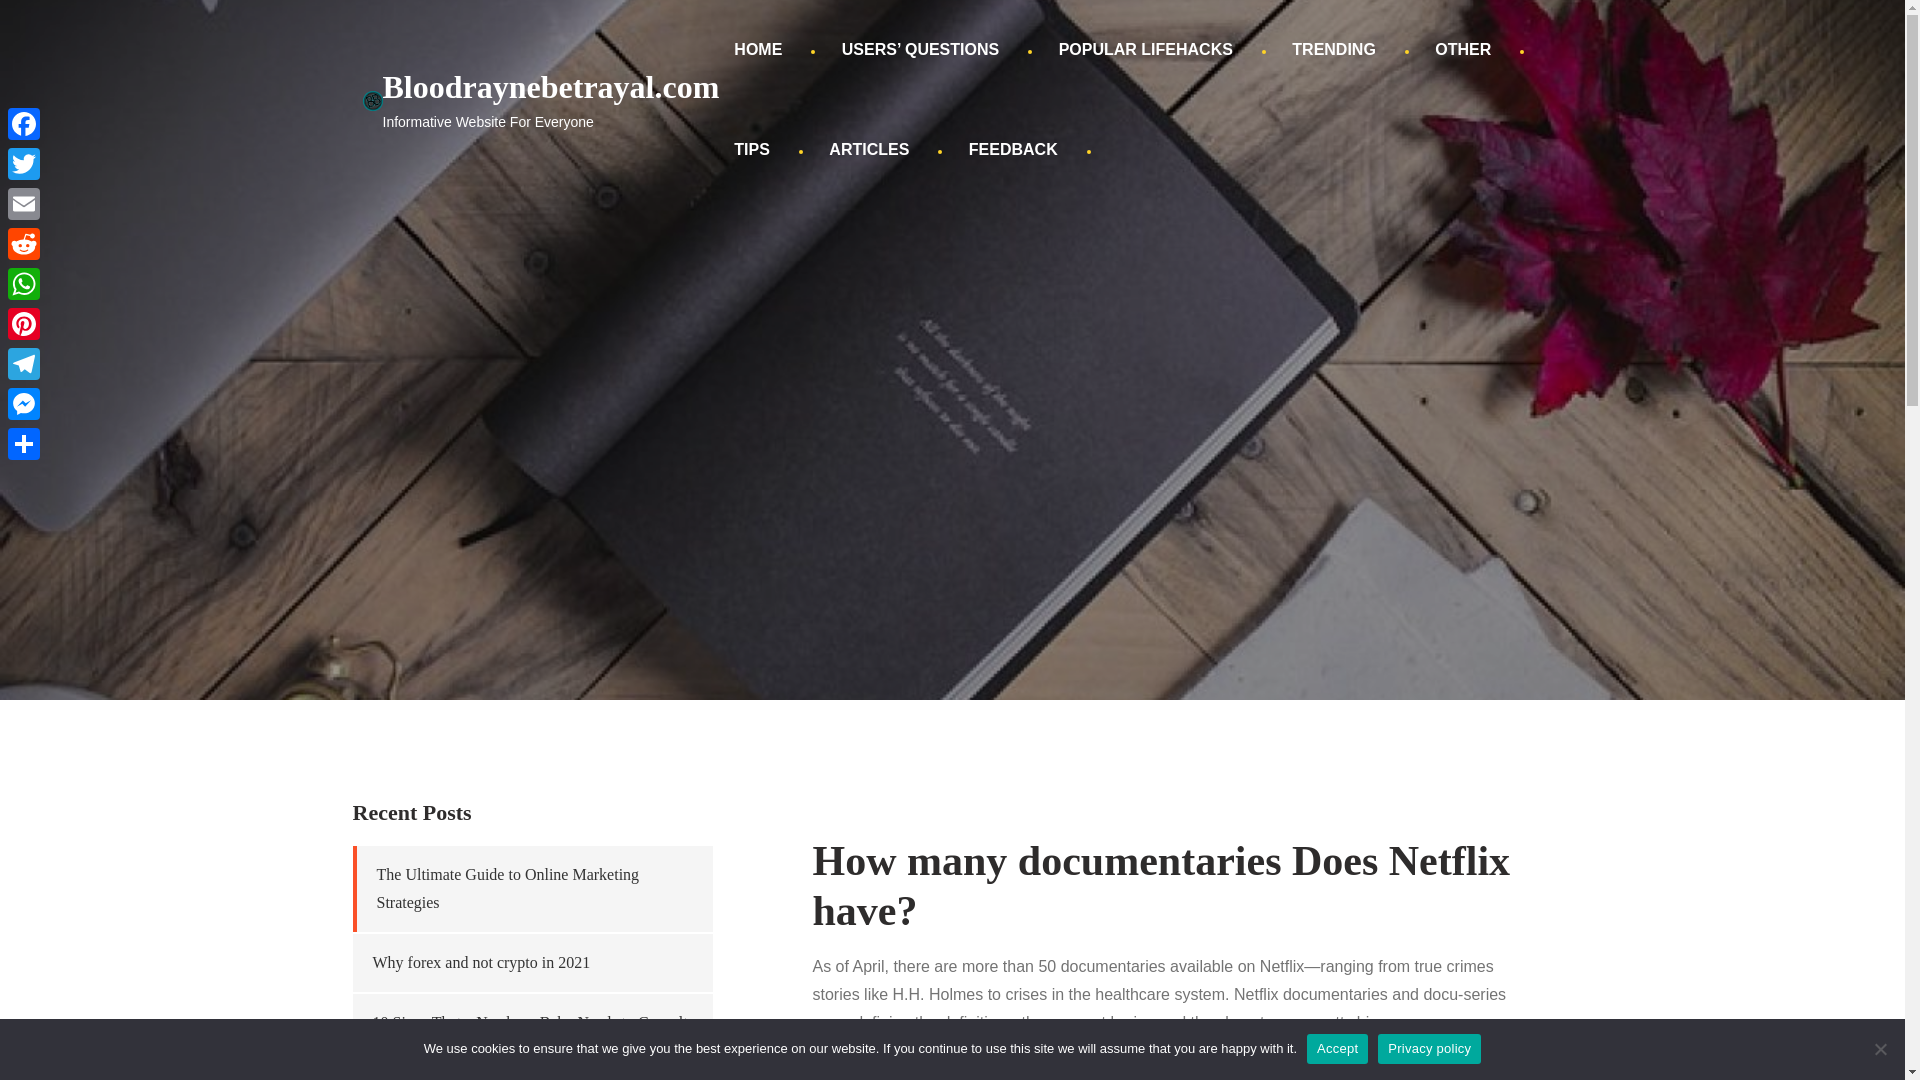  What do you see at coordinates (24, 243) in the screenshot?
I see `Reddit` at bounding box center [24, 243].